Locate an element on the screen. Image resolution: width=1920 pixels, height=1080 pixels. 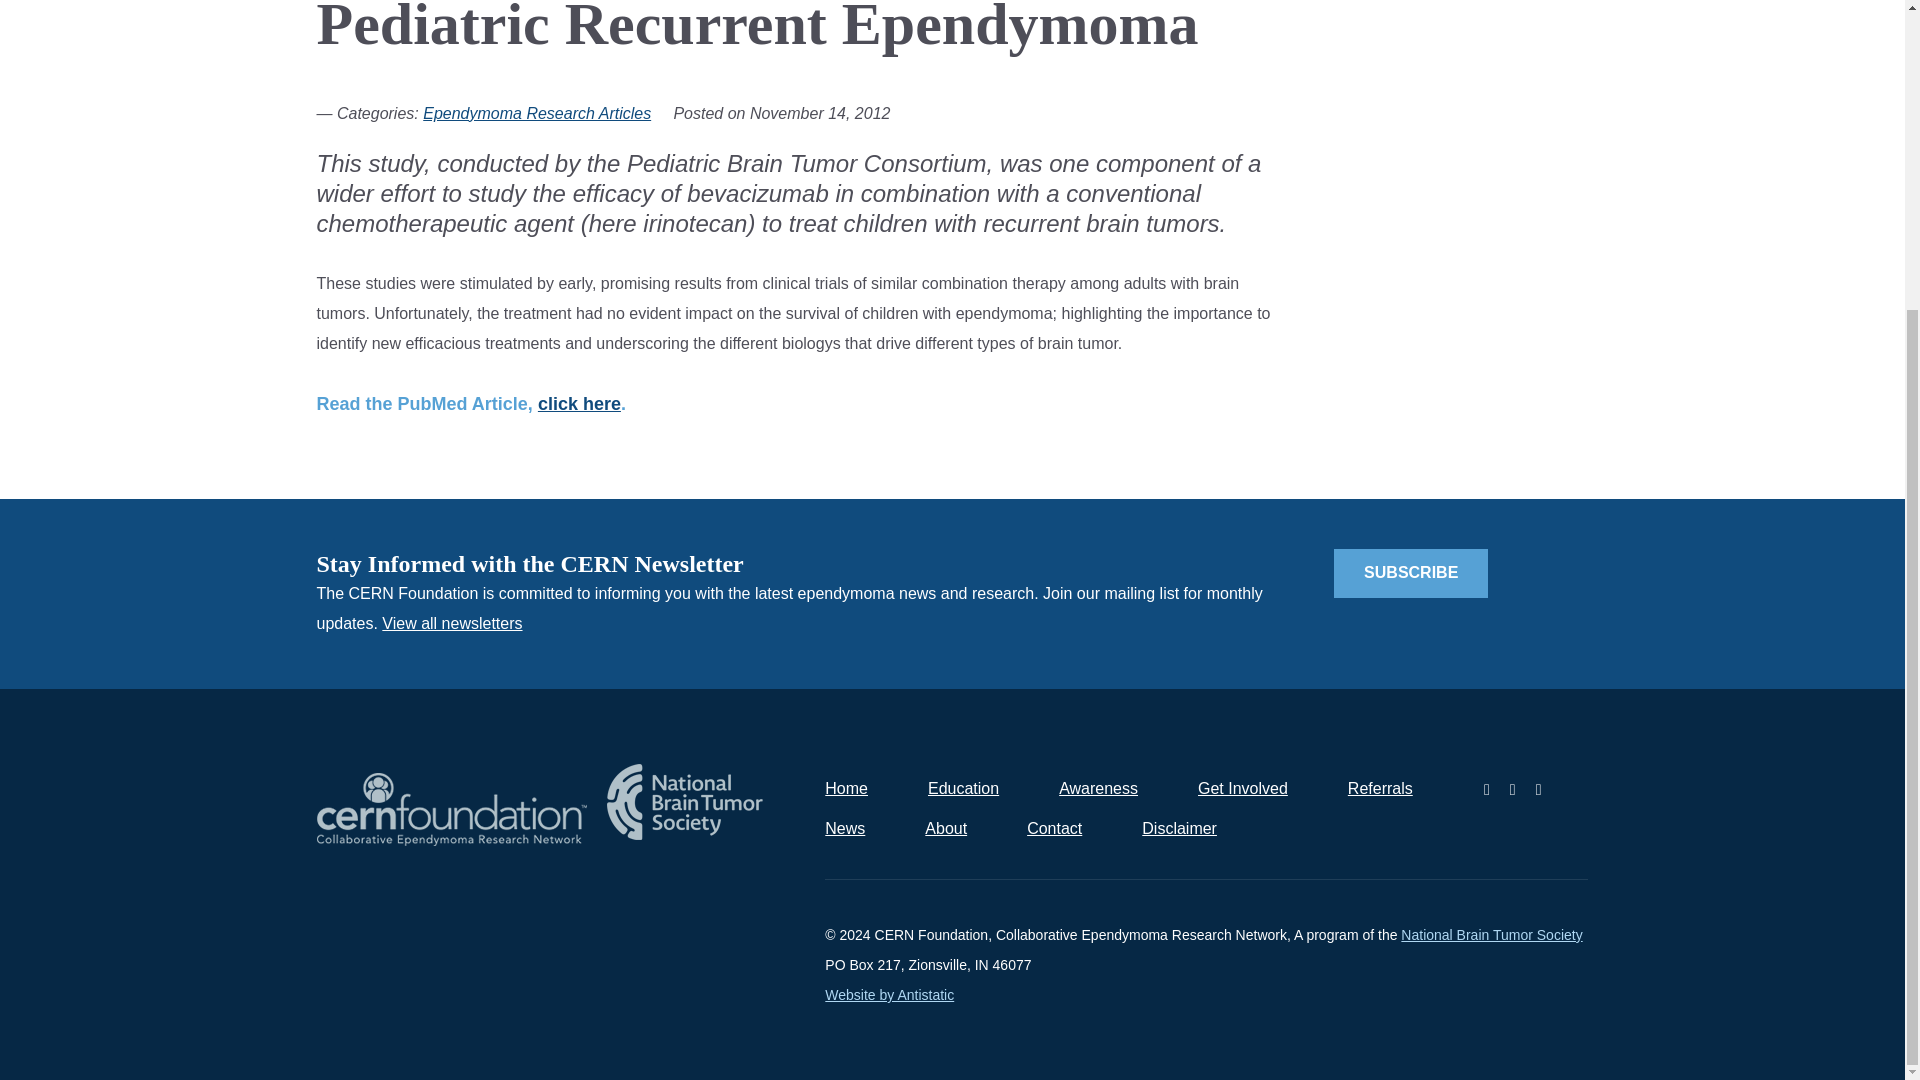
Get Involved is located at coordinates (1243, 788).